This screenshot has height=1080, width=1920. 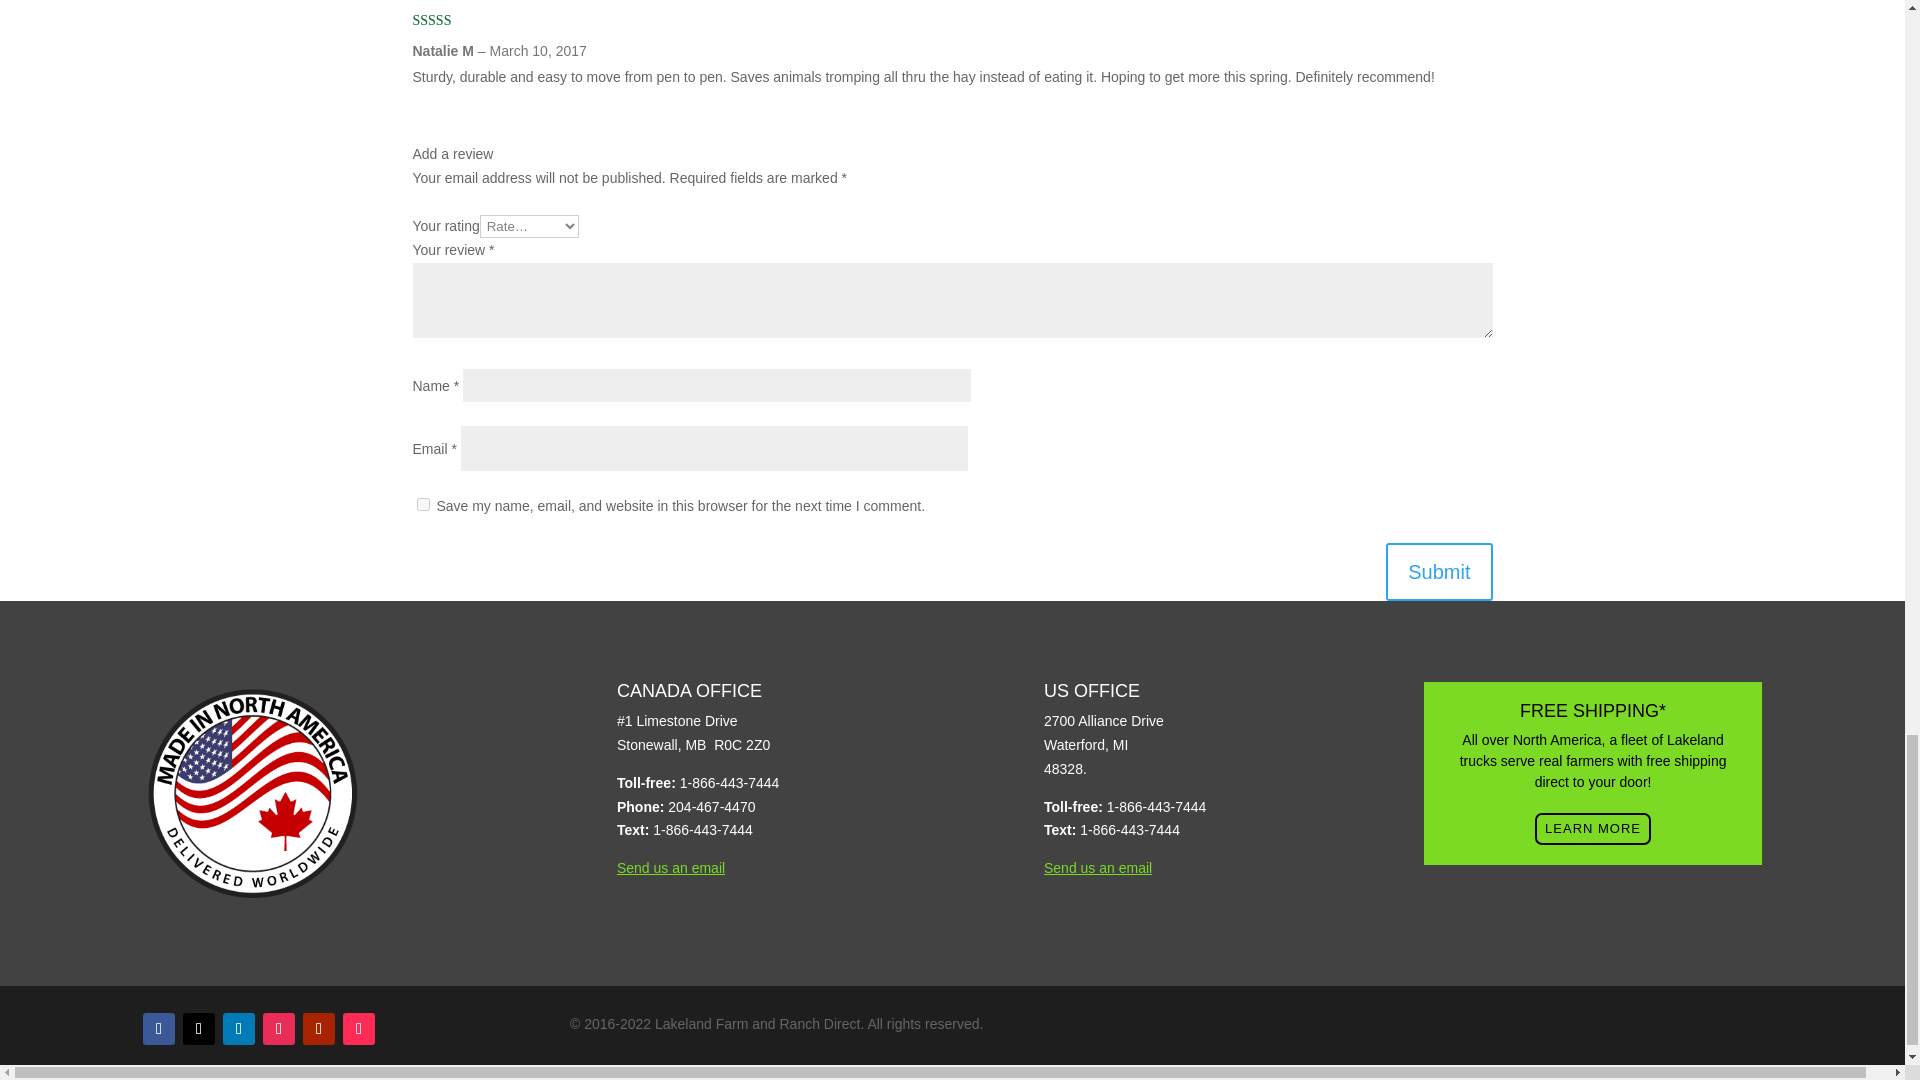 What do you see at coordinates (318, 1029) in the screenshot?
I see `Follow on Youtube` at bounding box center [318, 1029].